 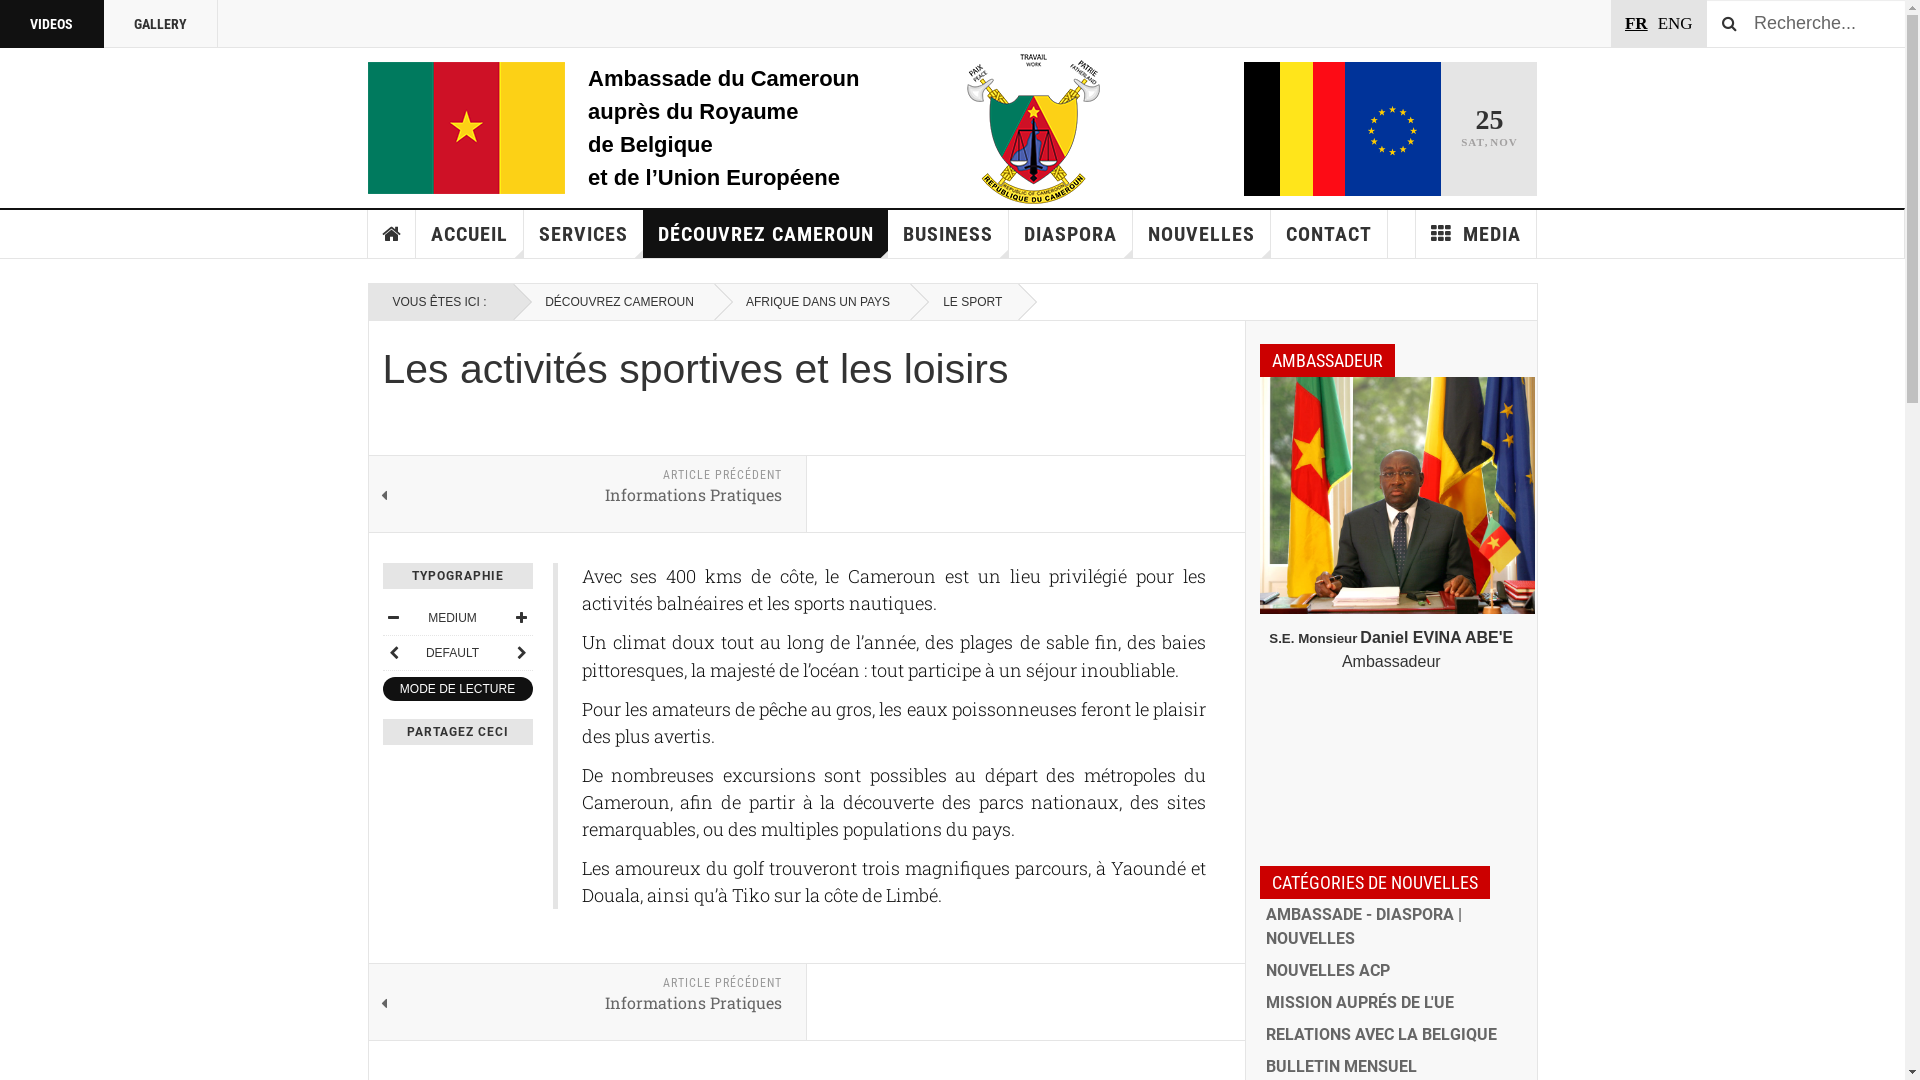 What do you see at coordinates (521, 653) in the screenshot?
I see `Next Font Style` at bounding box center [521, 653].